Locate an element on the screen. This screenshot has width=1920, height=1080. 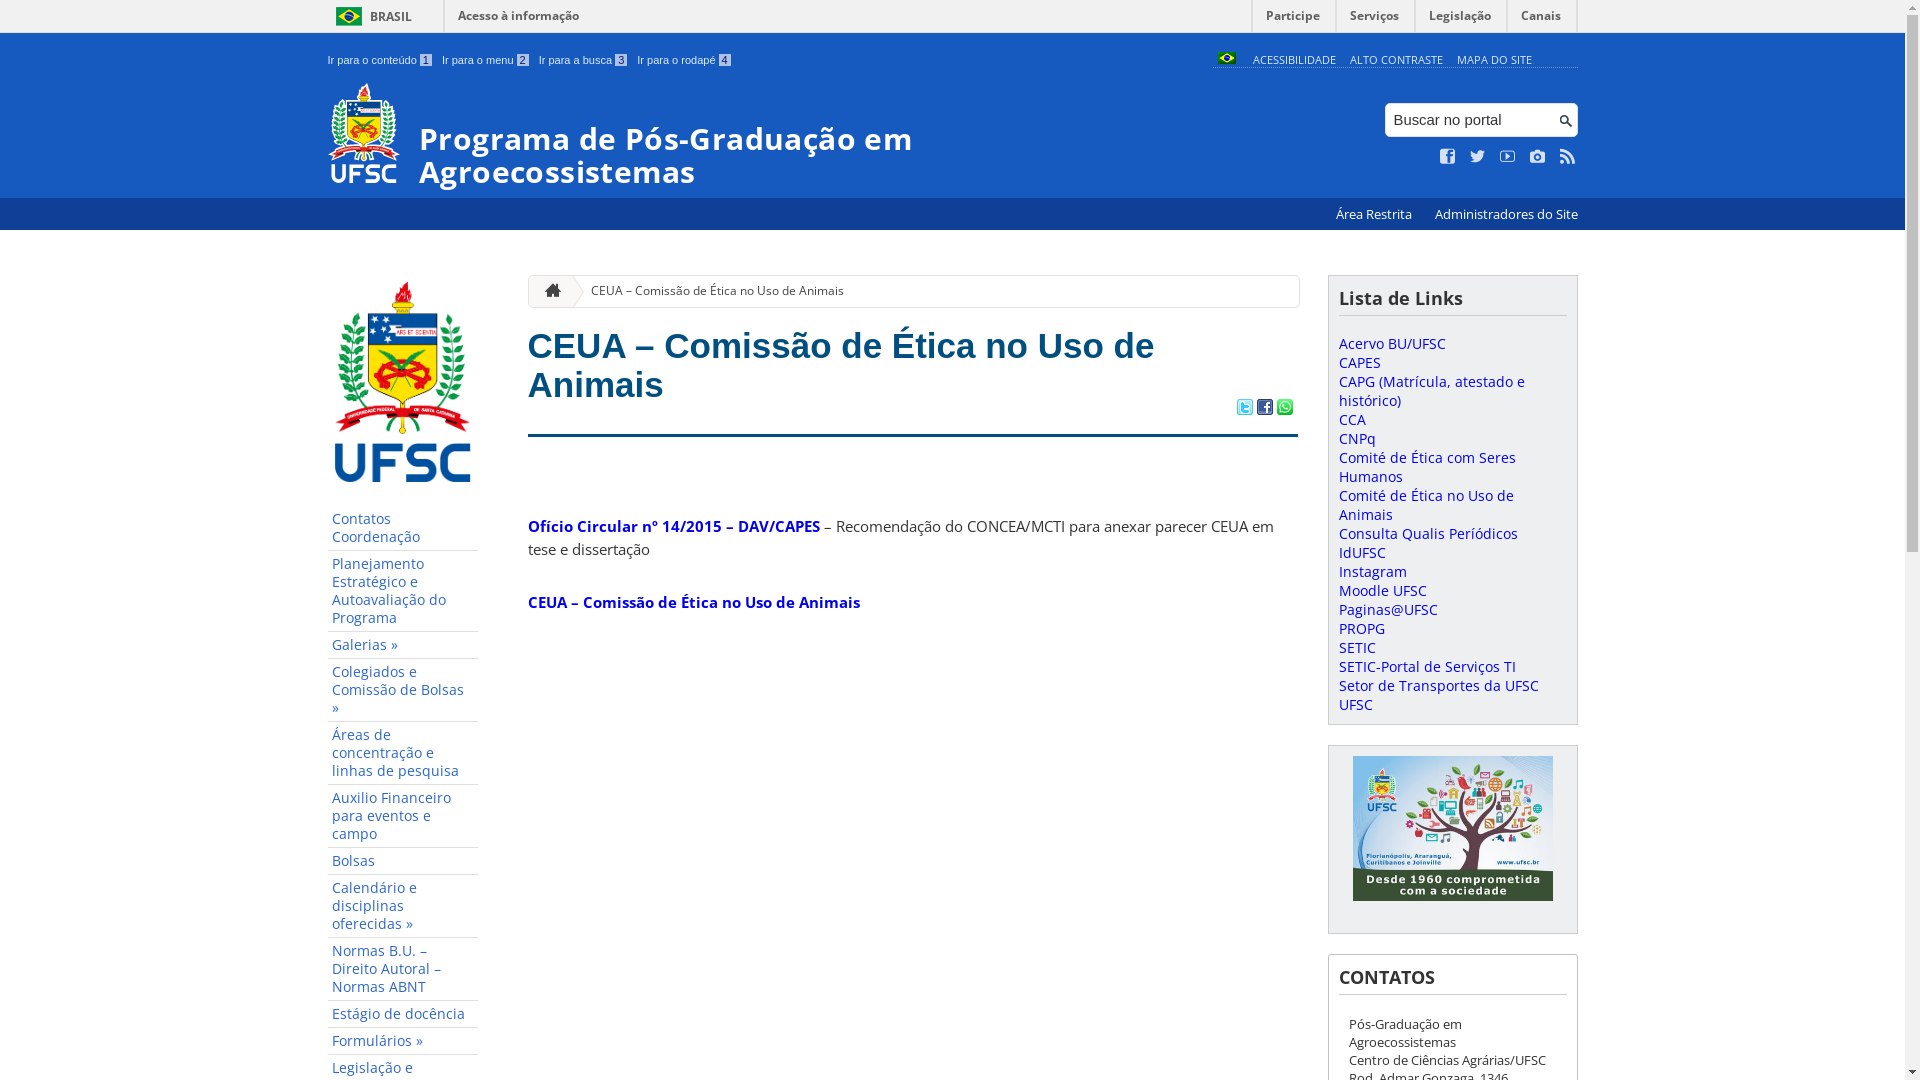
Compartilhar no WhatsApp is located at coordinates (1284, 409).